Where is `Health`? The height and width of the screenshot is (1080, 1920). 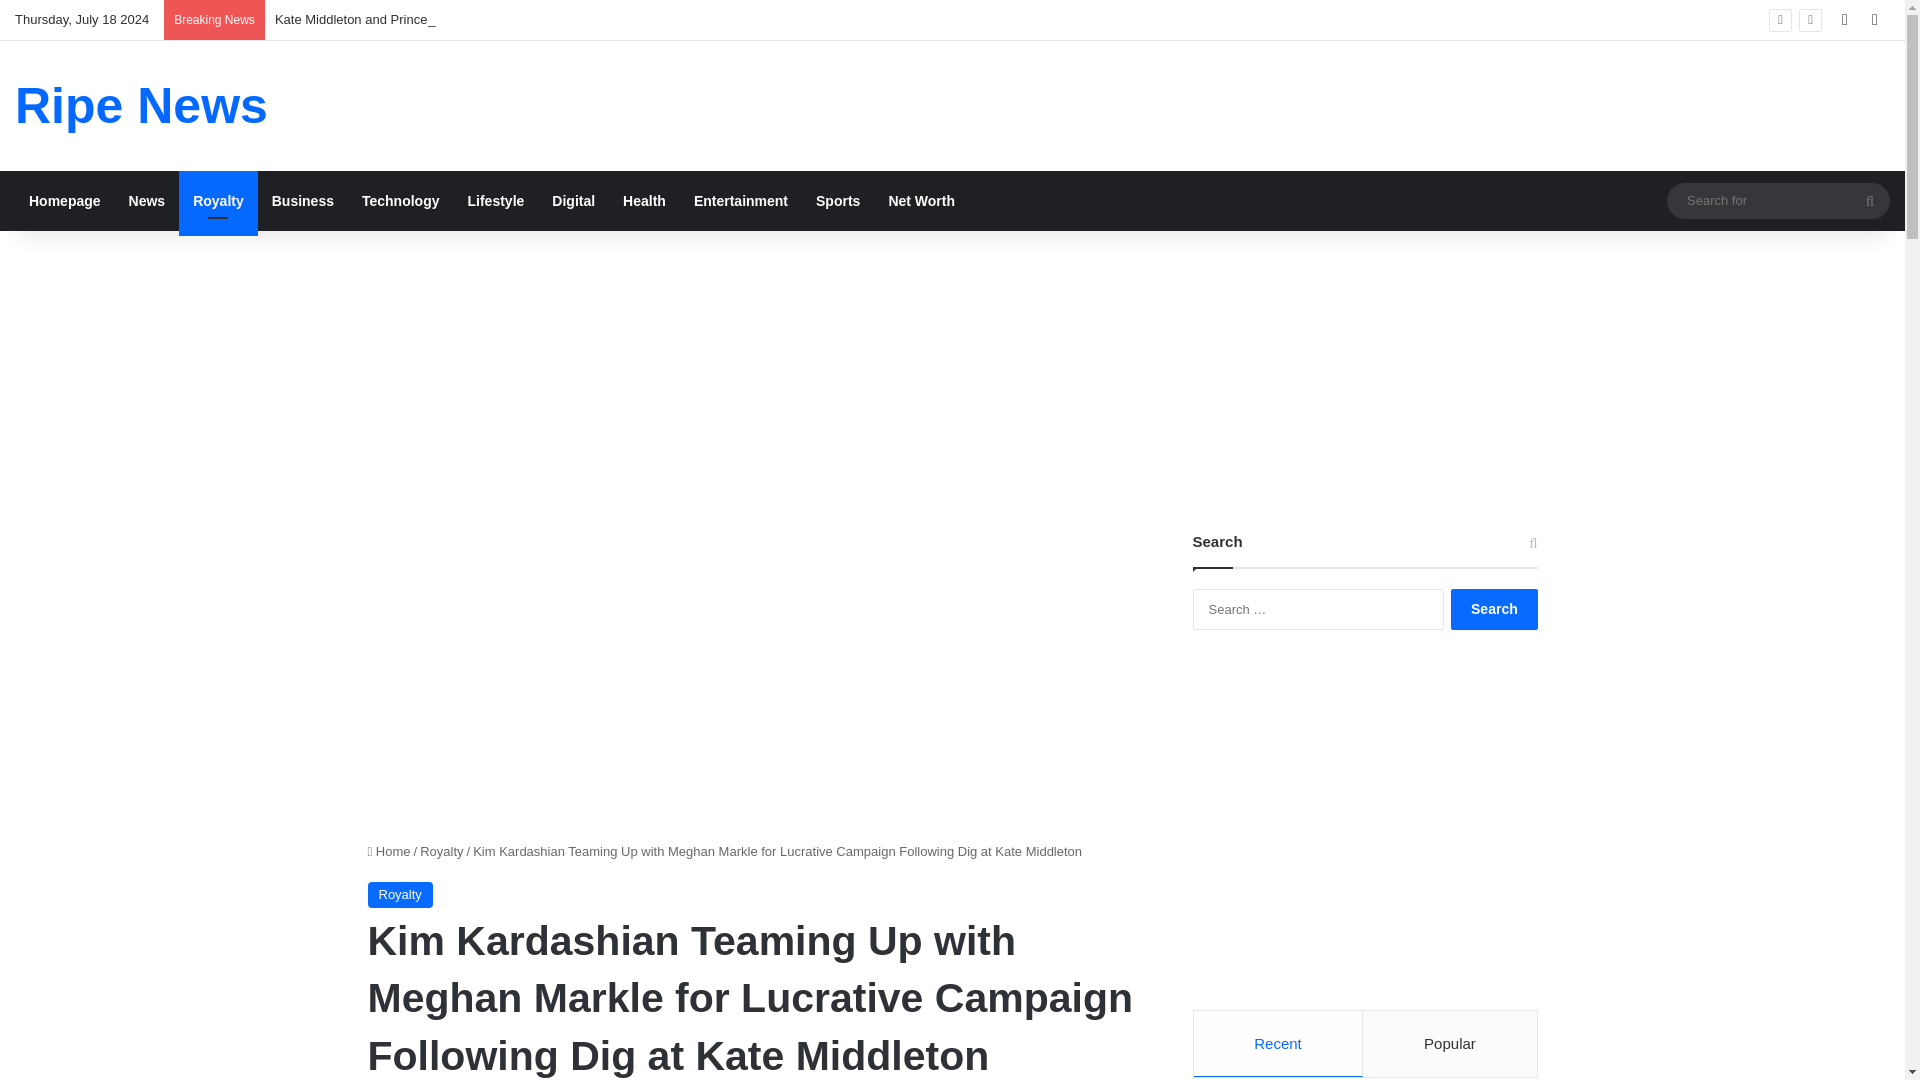 Health is located at coordinates (644, 200).